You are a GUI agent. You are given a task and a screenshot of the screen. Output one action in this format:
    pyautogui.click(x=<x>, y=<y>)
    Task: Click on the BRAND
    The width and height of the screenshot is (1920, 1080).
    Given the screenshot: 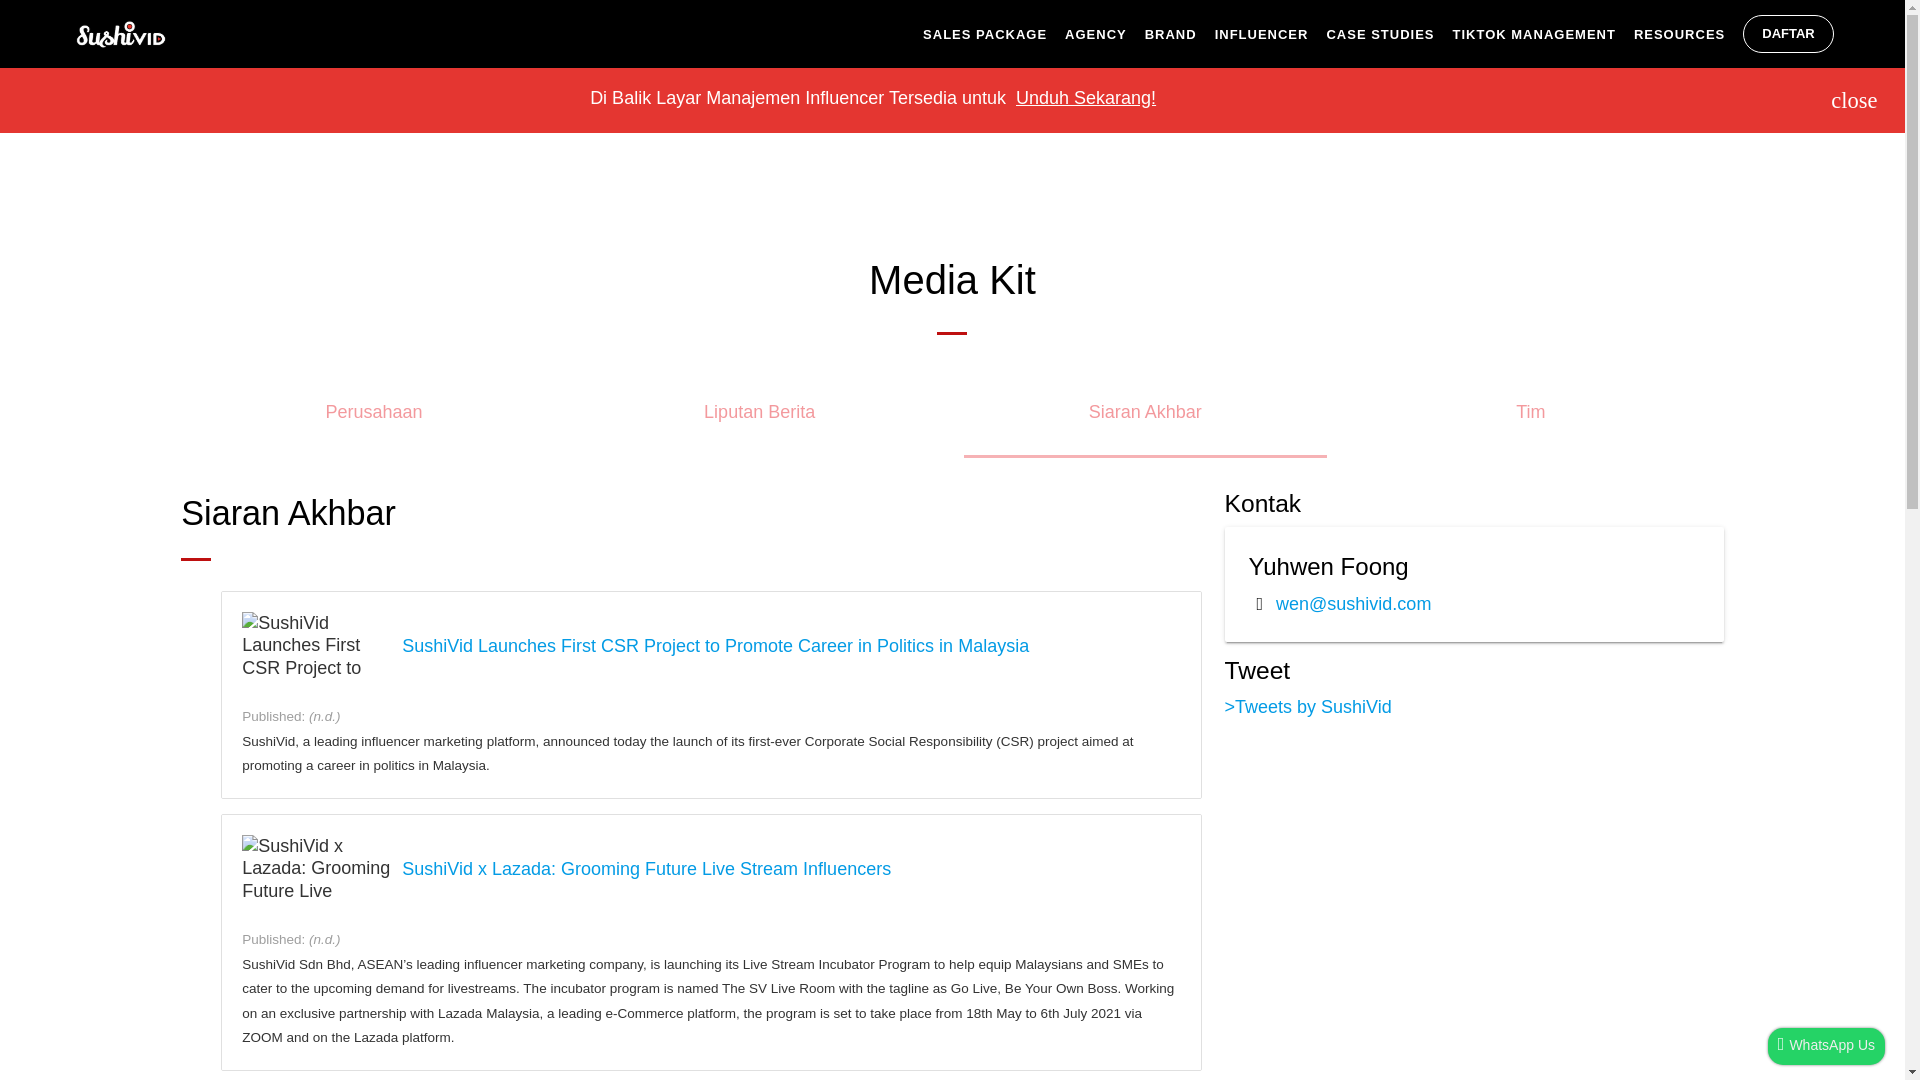 What is the action you would take?
    pyautogui.click(x=1180, y=34)
    